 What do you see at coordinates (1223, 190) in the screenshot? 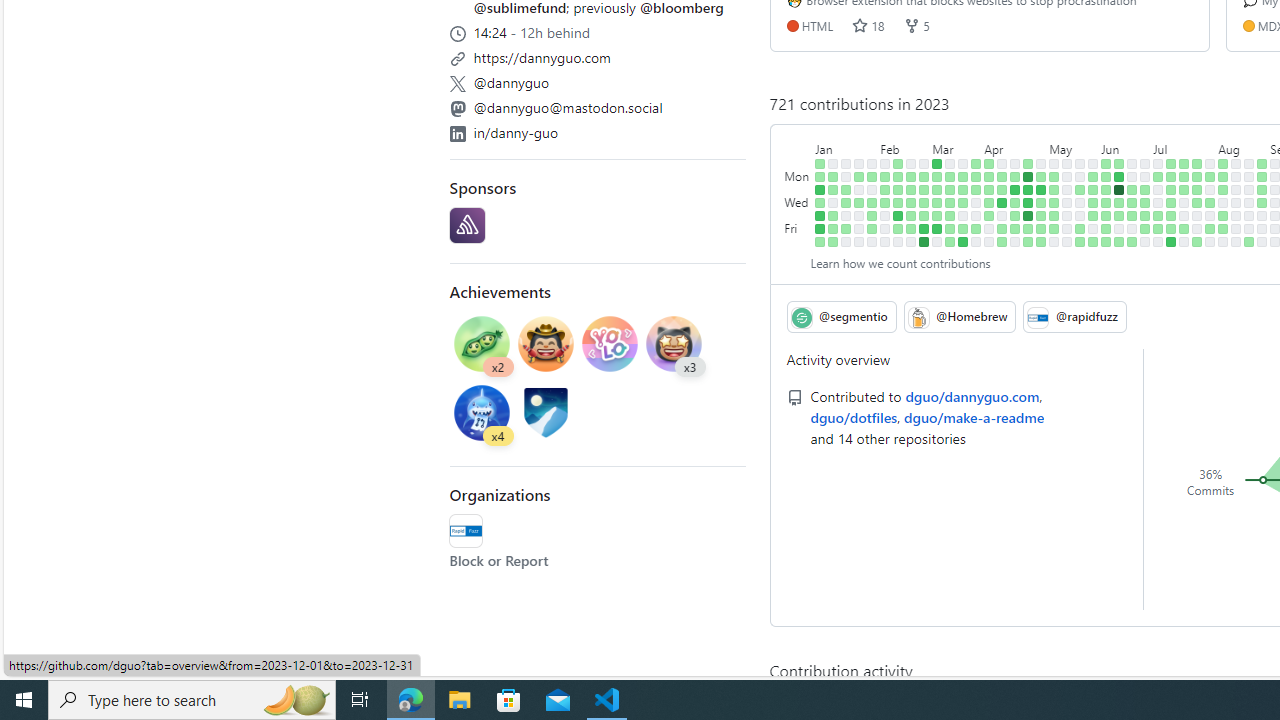
I see `1 contribution on August 8th.` at bounding box center [1223, 190].